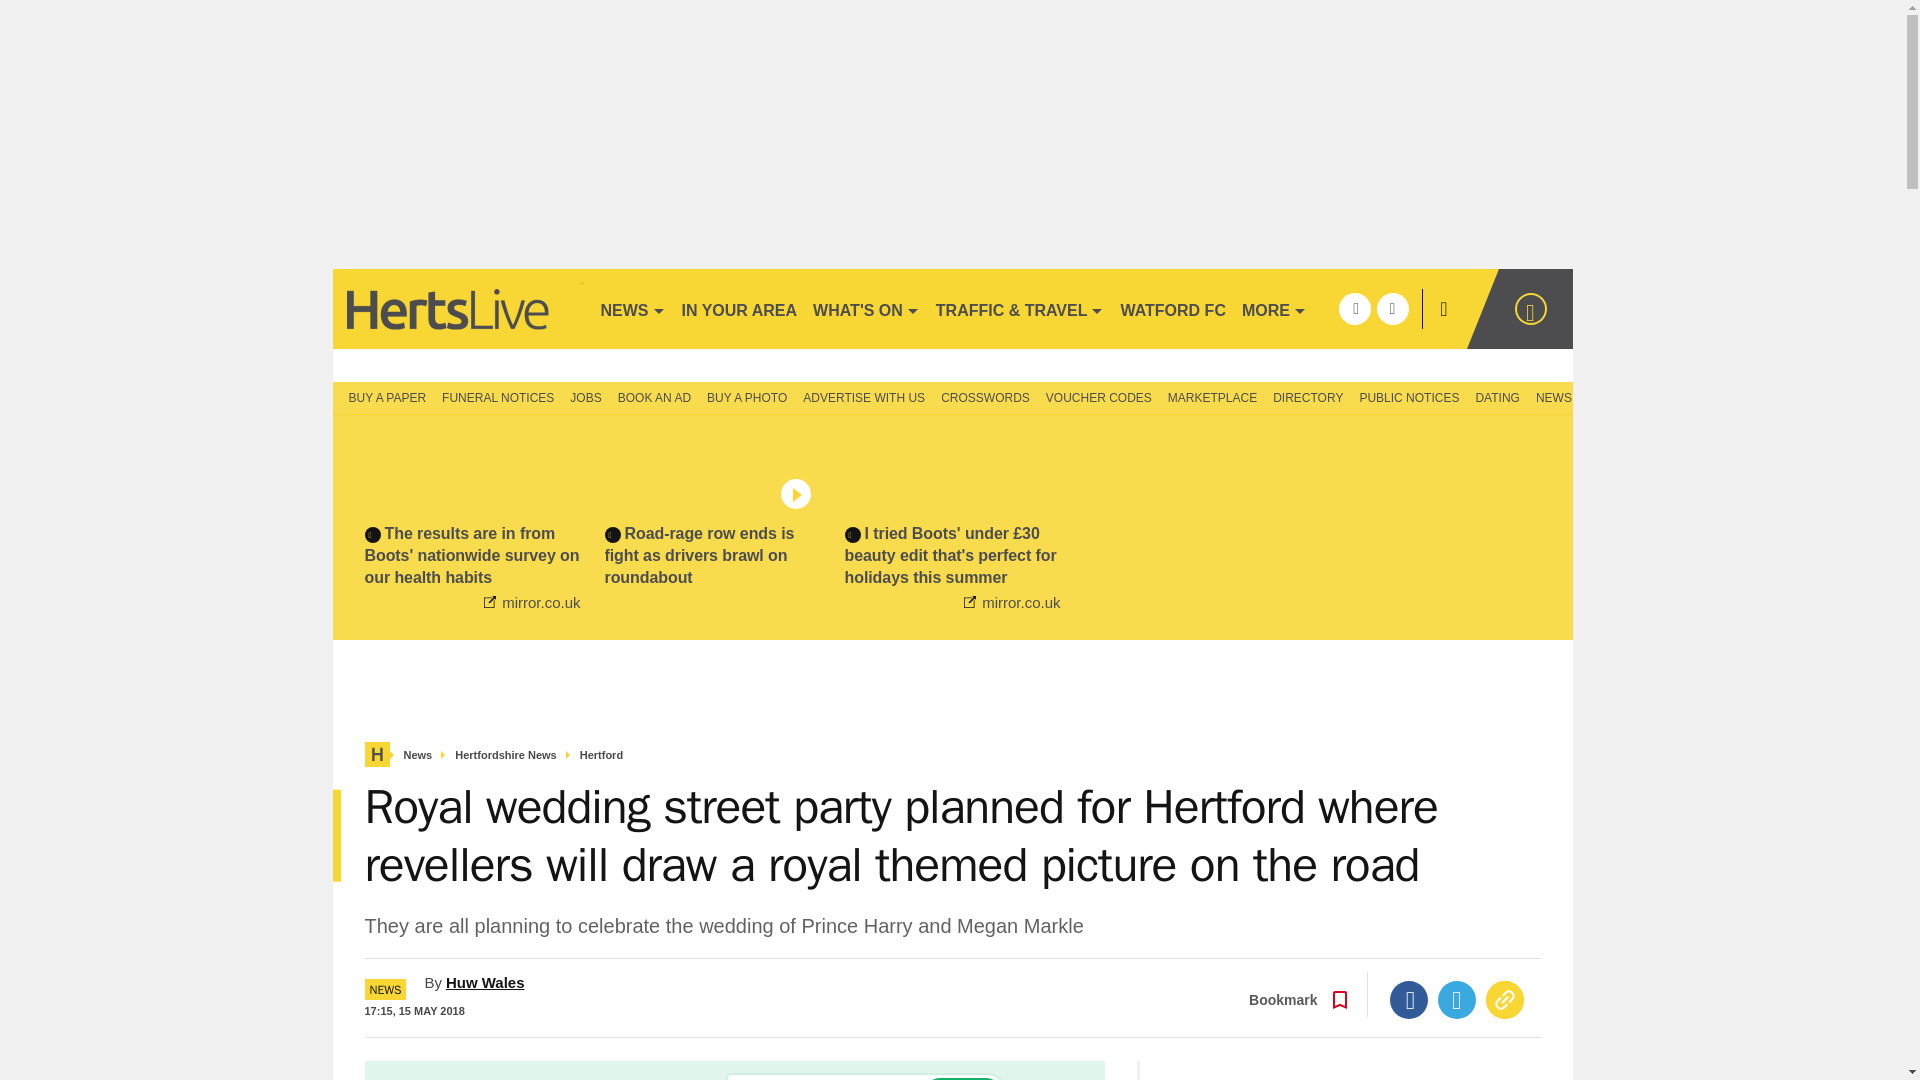 Image resolution: width=1920 pixels, height=1080 pixels. What do you see at coordinates (962, 1078) in the screenshot?
I see `Go` at bounding box center [962, 1078].